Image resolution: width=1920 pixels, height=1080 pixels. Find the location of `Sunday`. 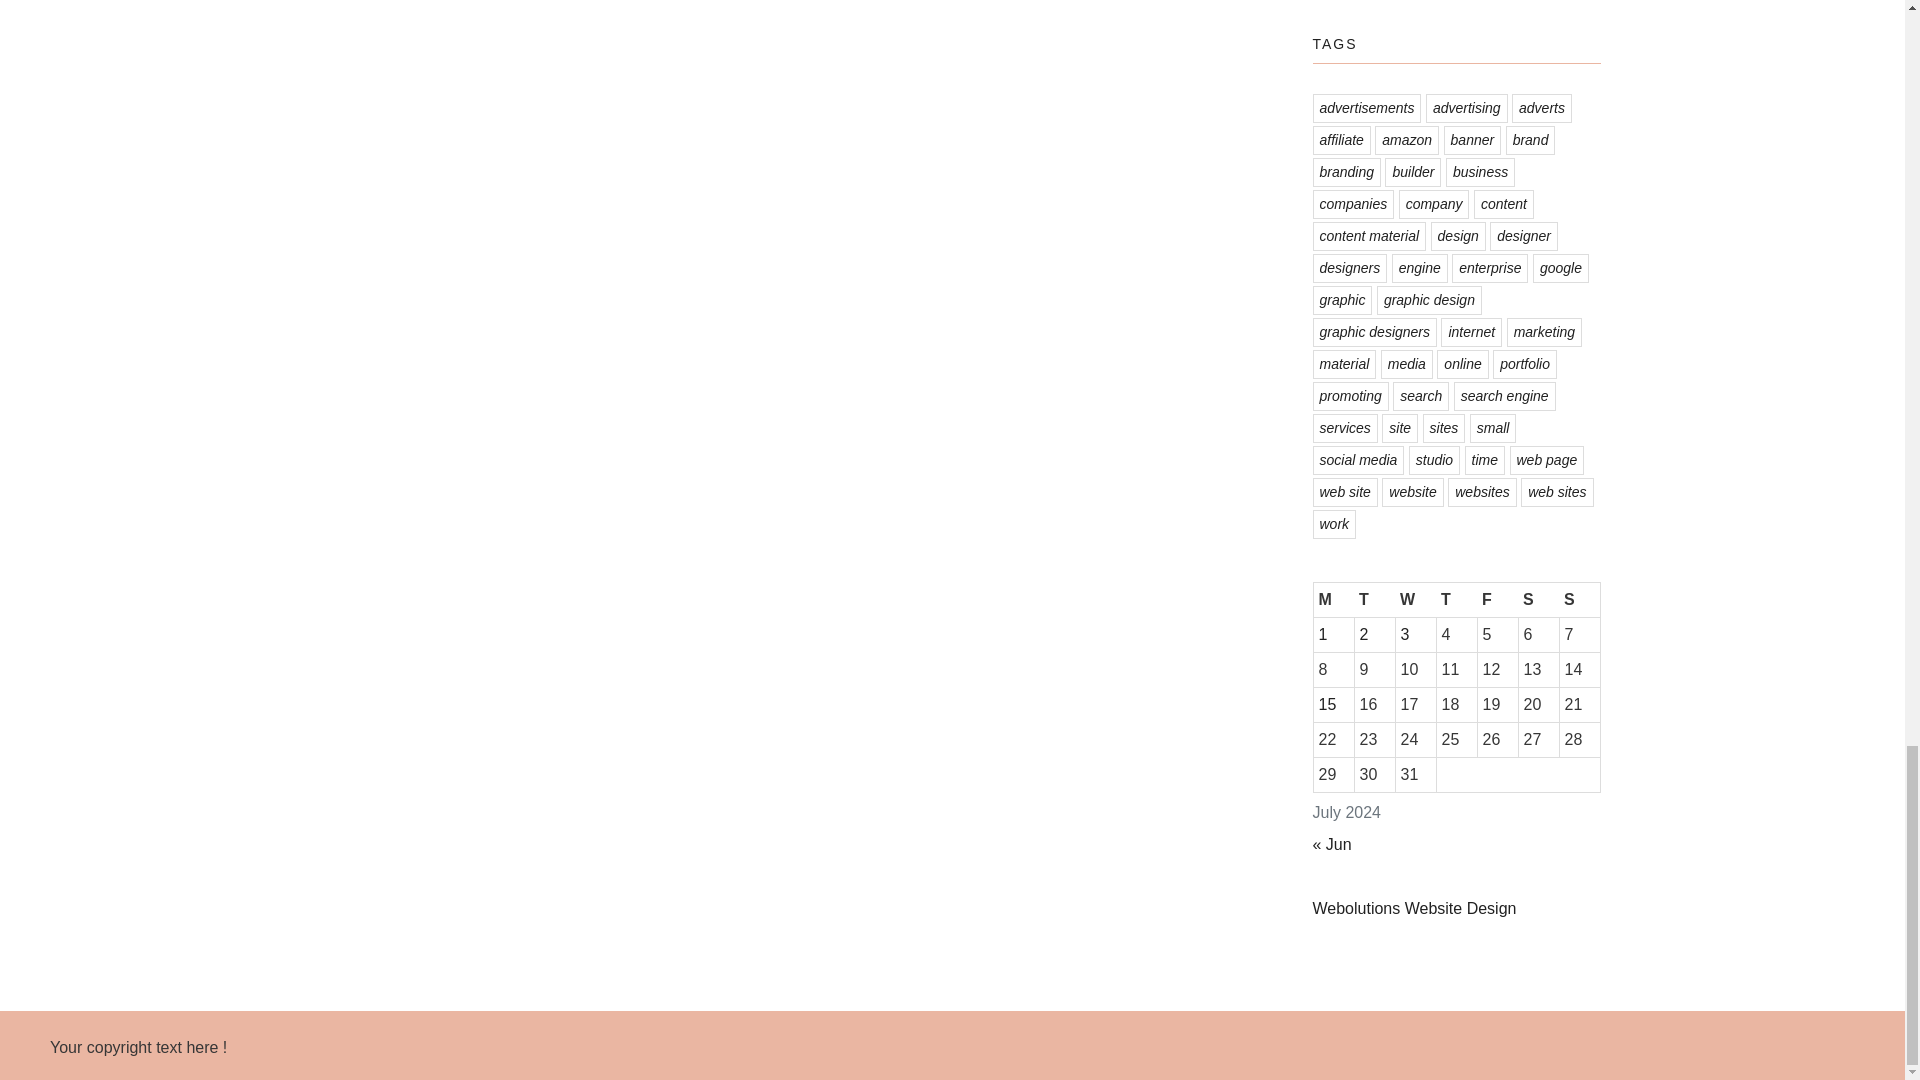

Sunday is located at coordinates (1579, 599).